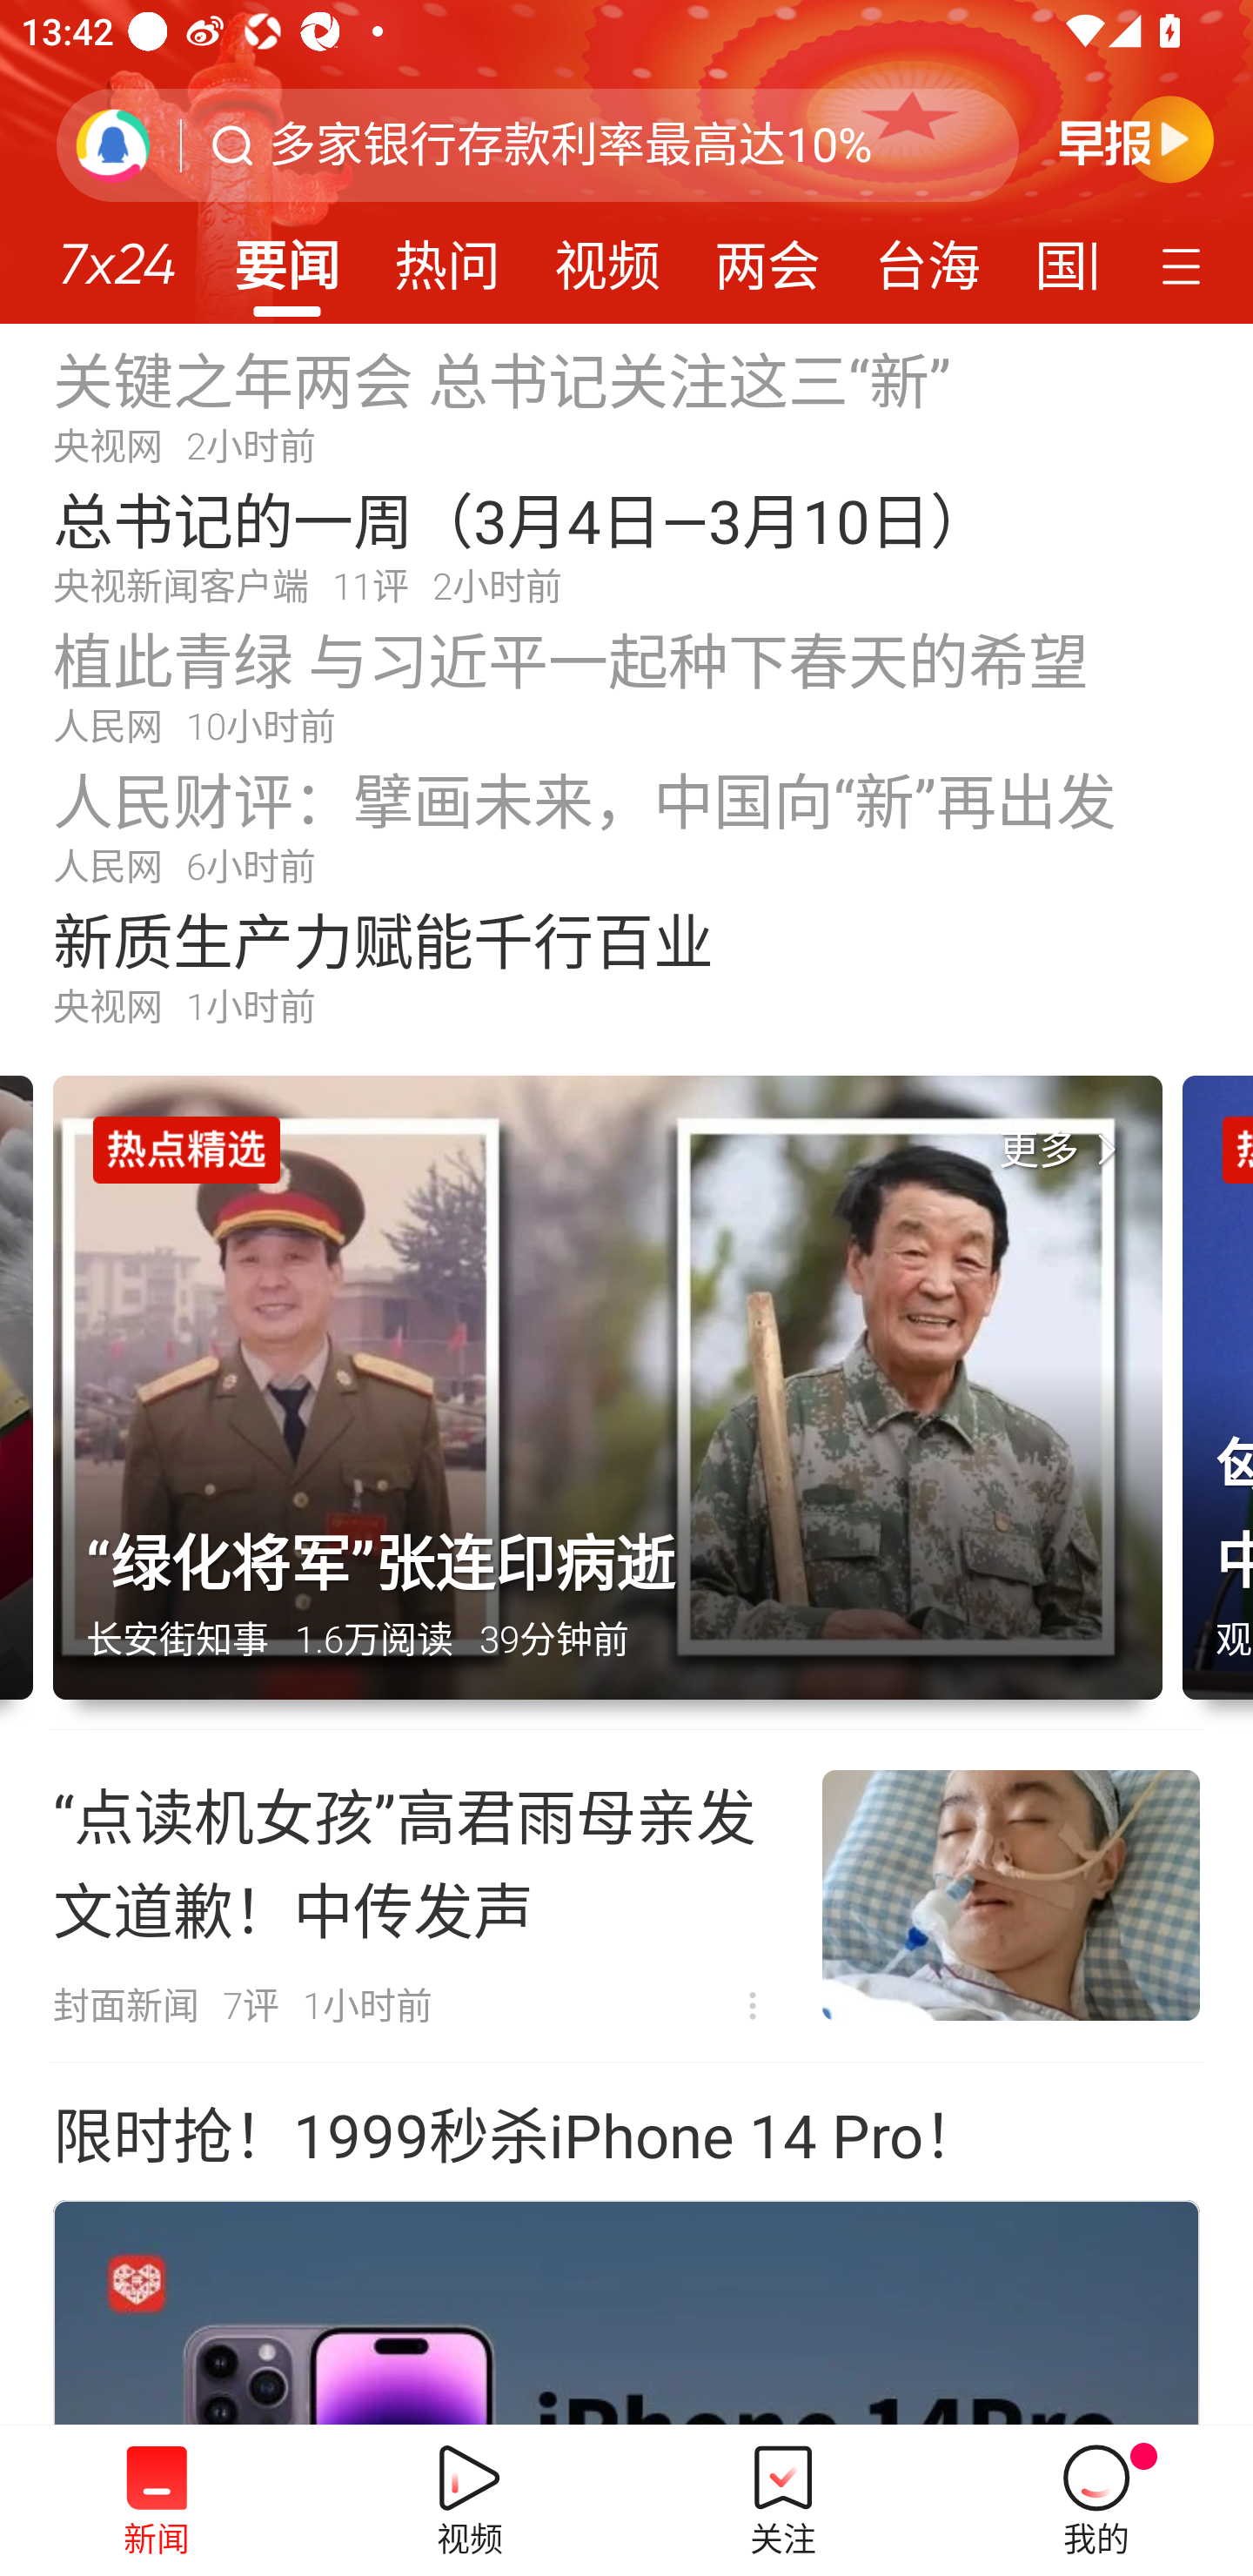  What do you see at coordinates (447, 256) in the screenshot?
I see `热问` at bounding box center [447, 256].